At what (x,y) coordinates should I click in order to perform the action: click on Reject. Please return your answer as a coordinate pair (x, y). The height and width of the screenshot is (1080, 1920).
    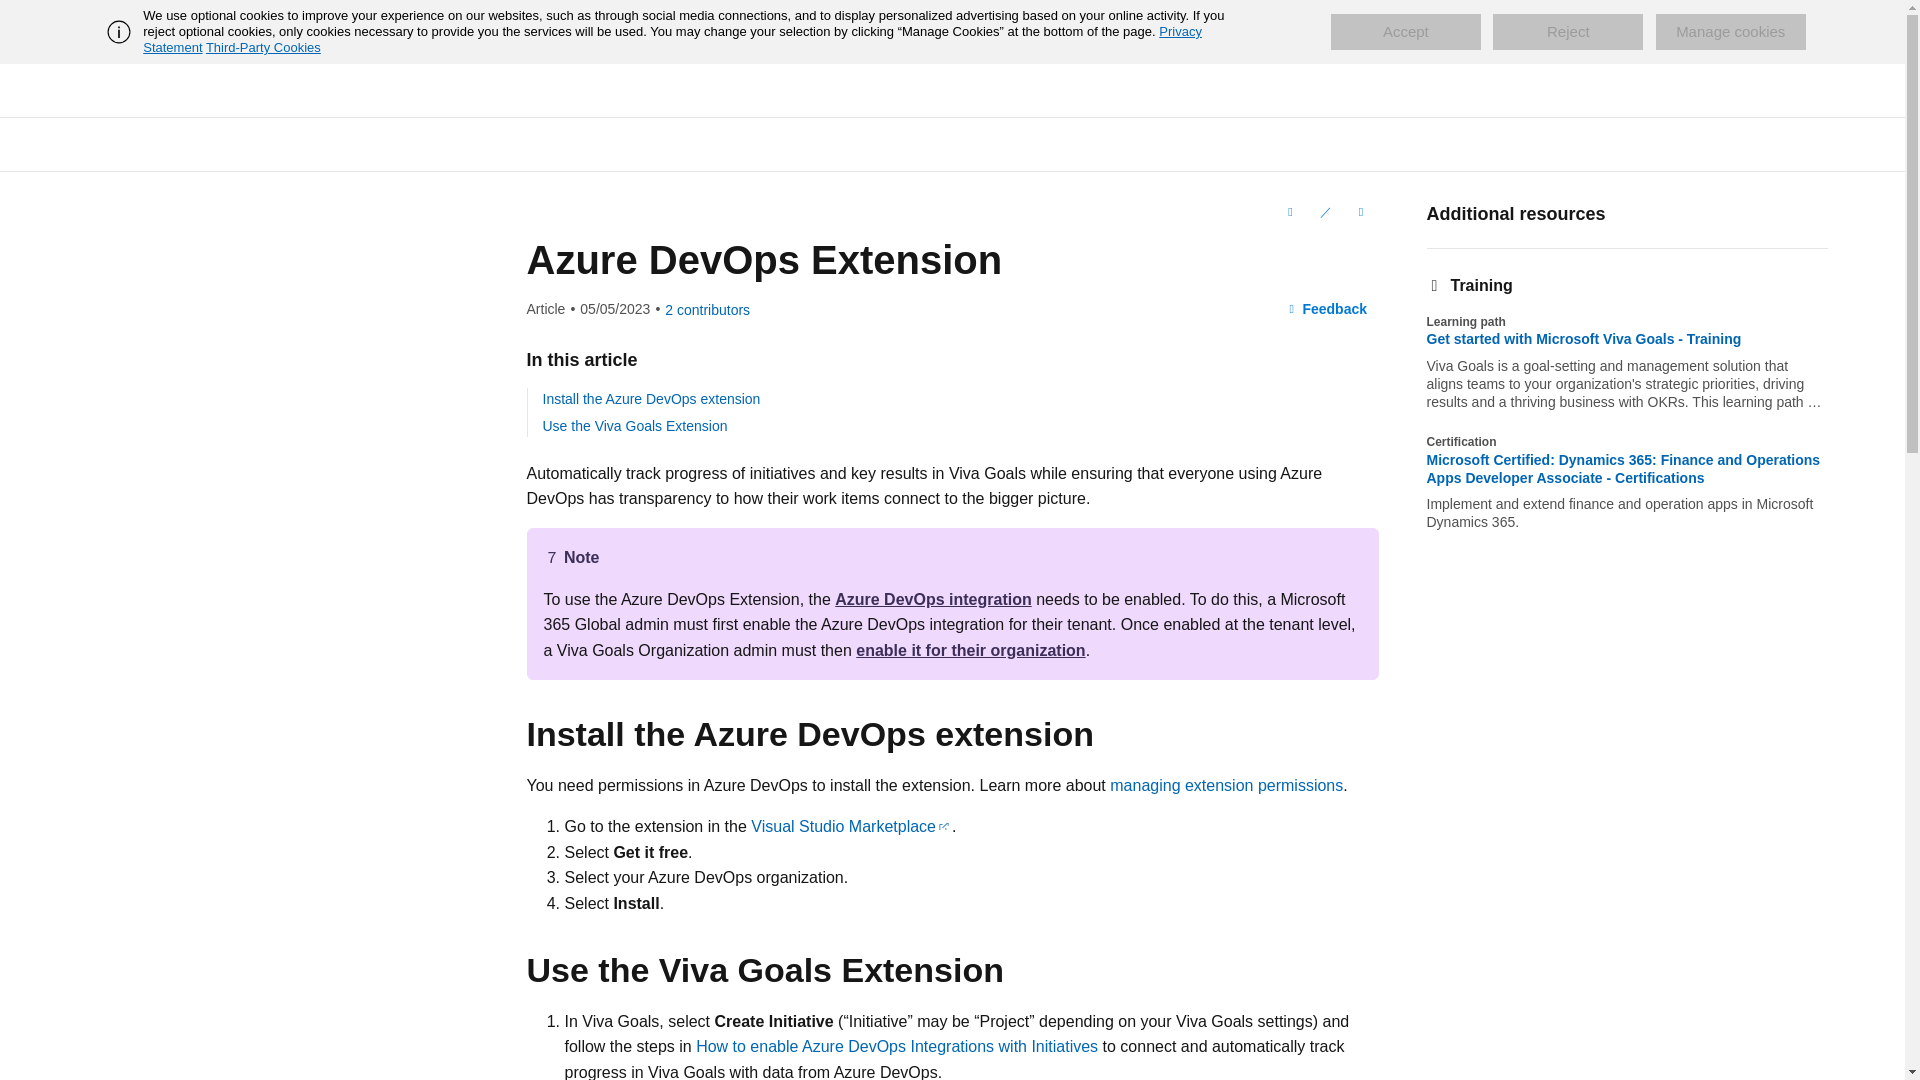
    Looking at the image, I should click on (1568, 32).